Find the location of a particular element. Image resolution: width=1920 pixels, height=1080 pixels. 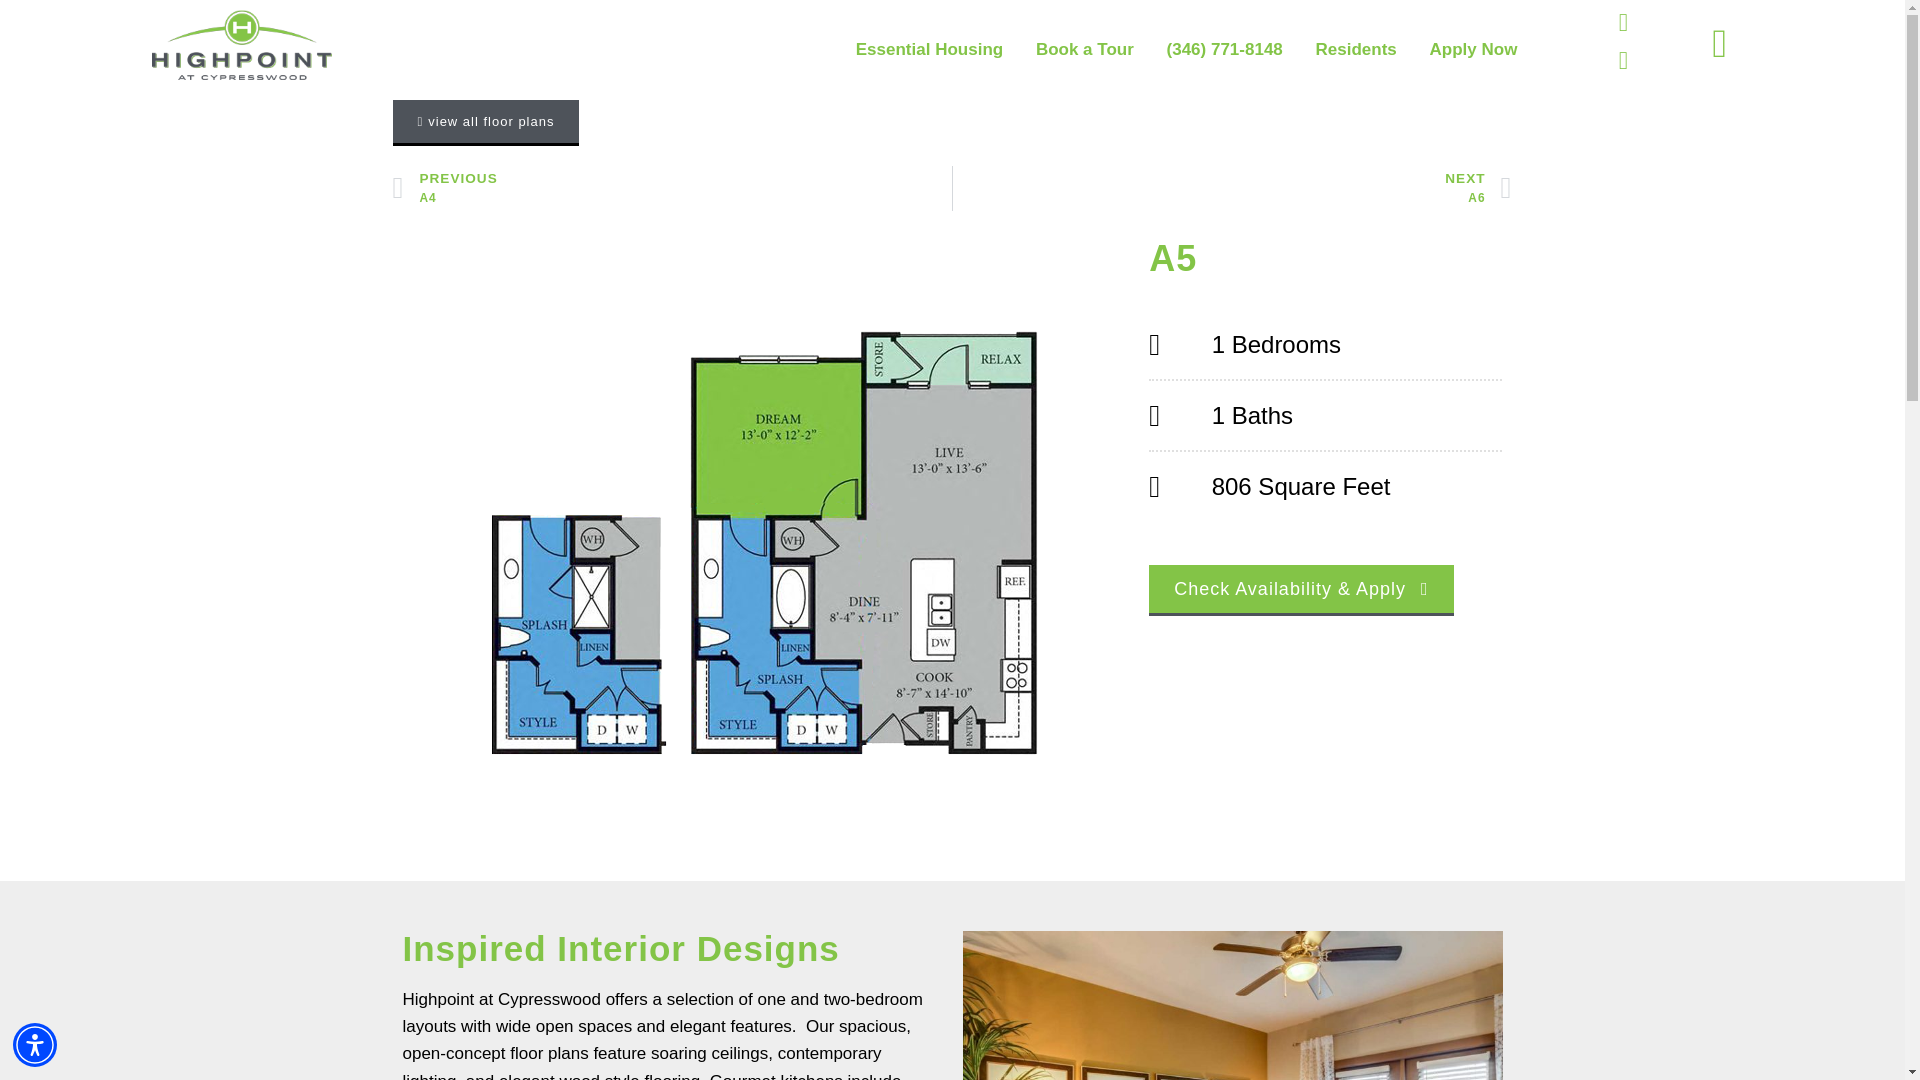

Book a Tour is located at coordinates (1084, 50).